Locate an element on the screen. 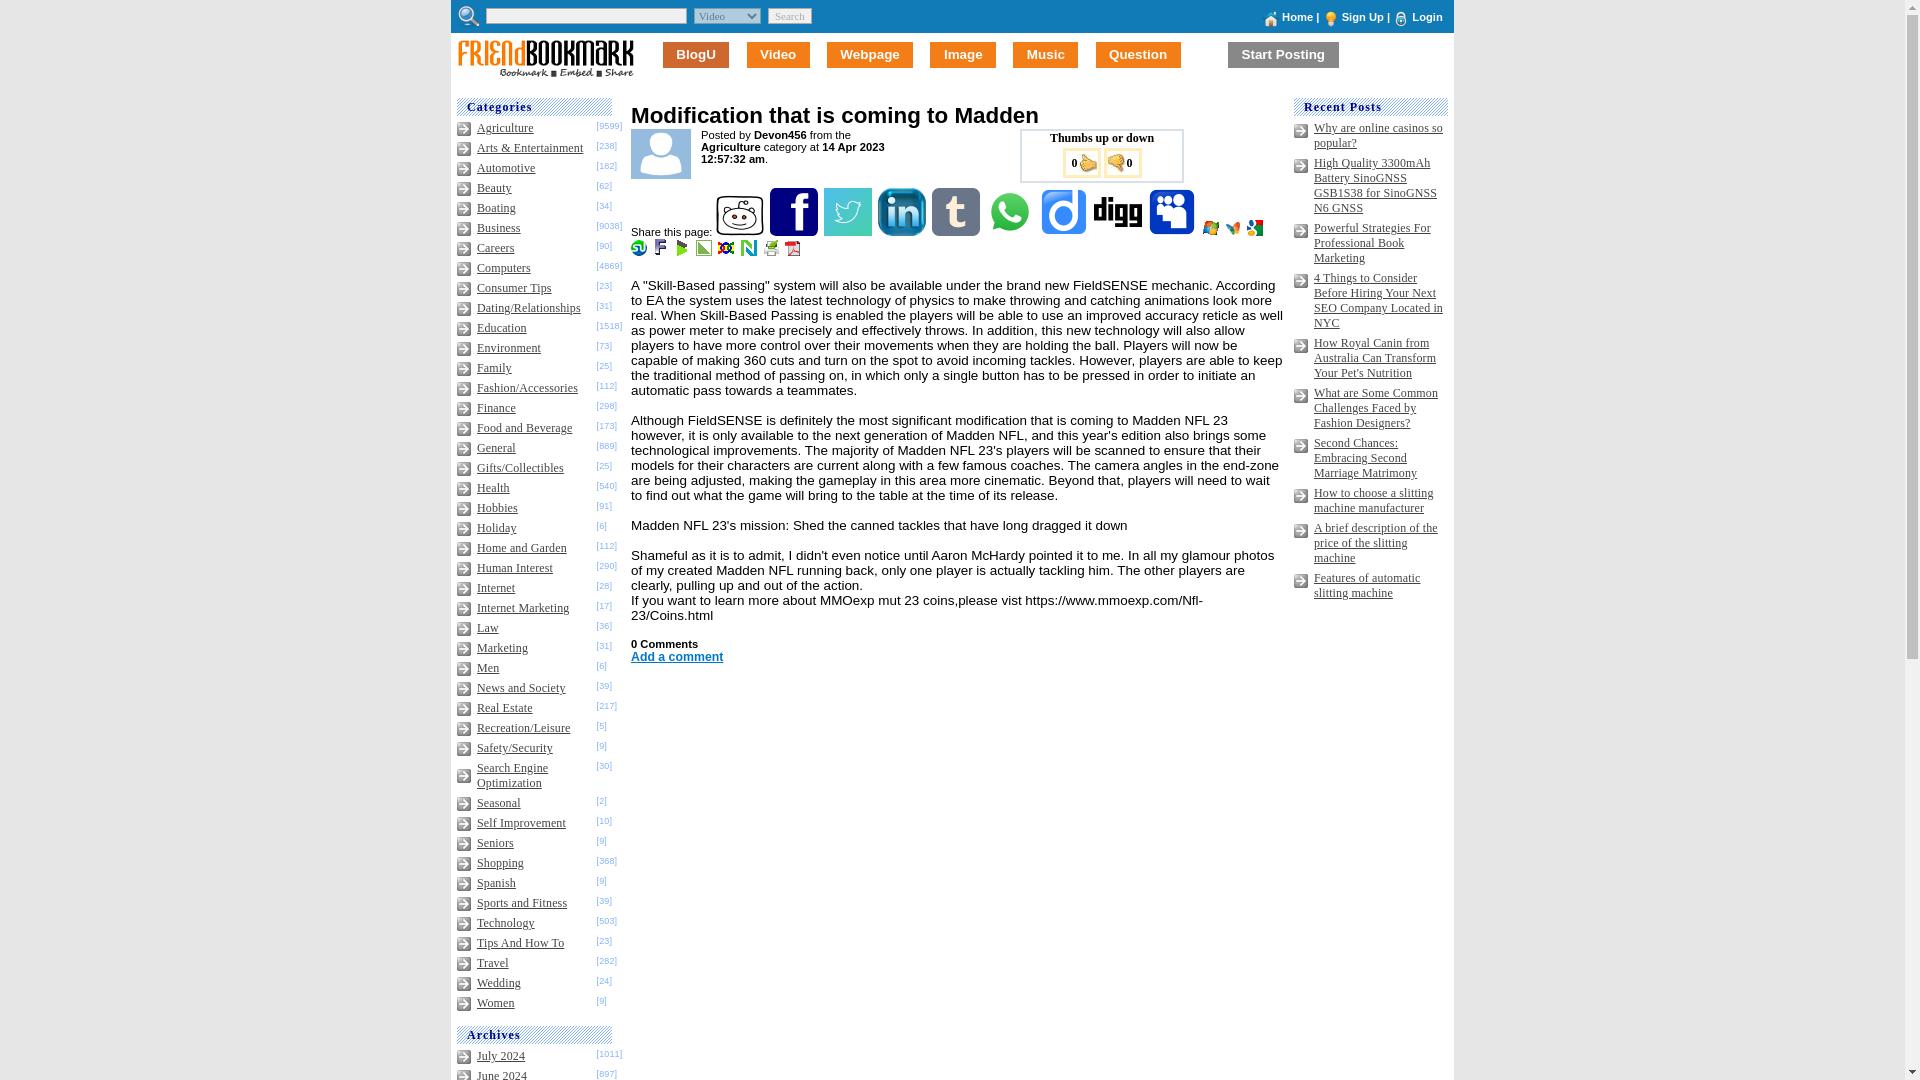  blogmarks is located at coordinates (683, 252).